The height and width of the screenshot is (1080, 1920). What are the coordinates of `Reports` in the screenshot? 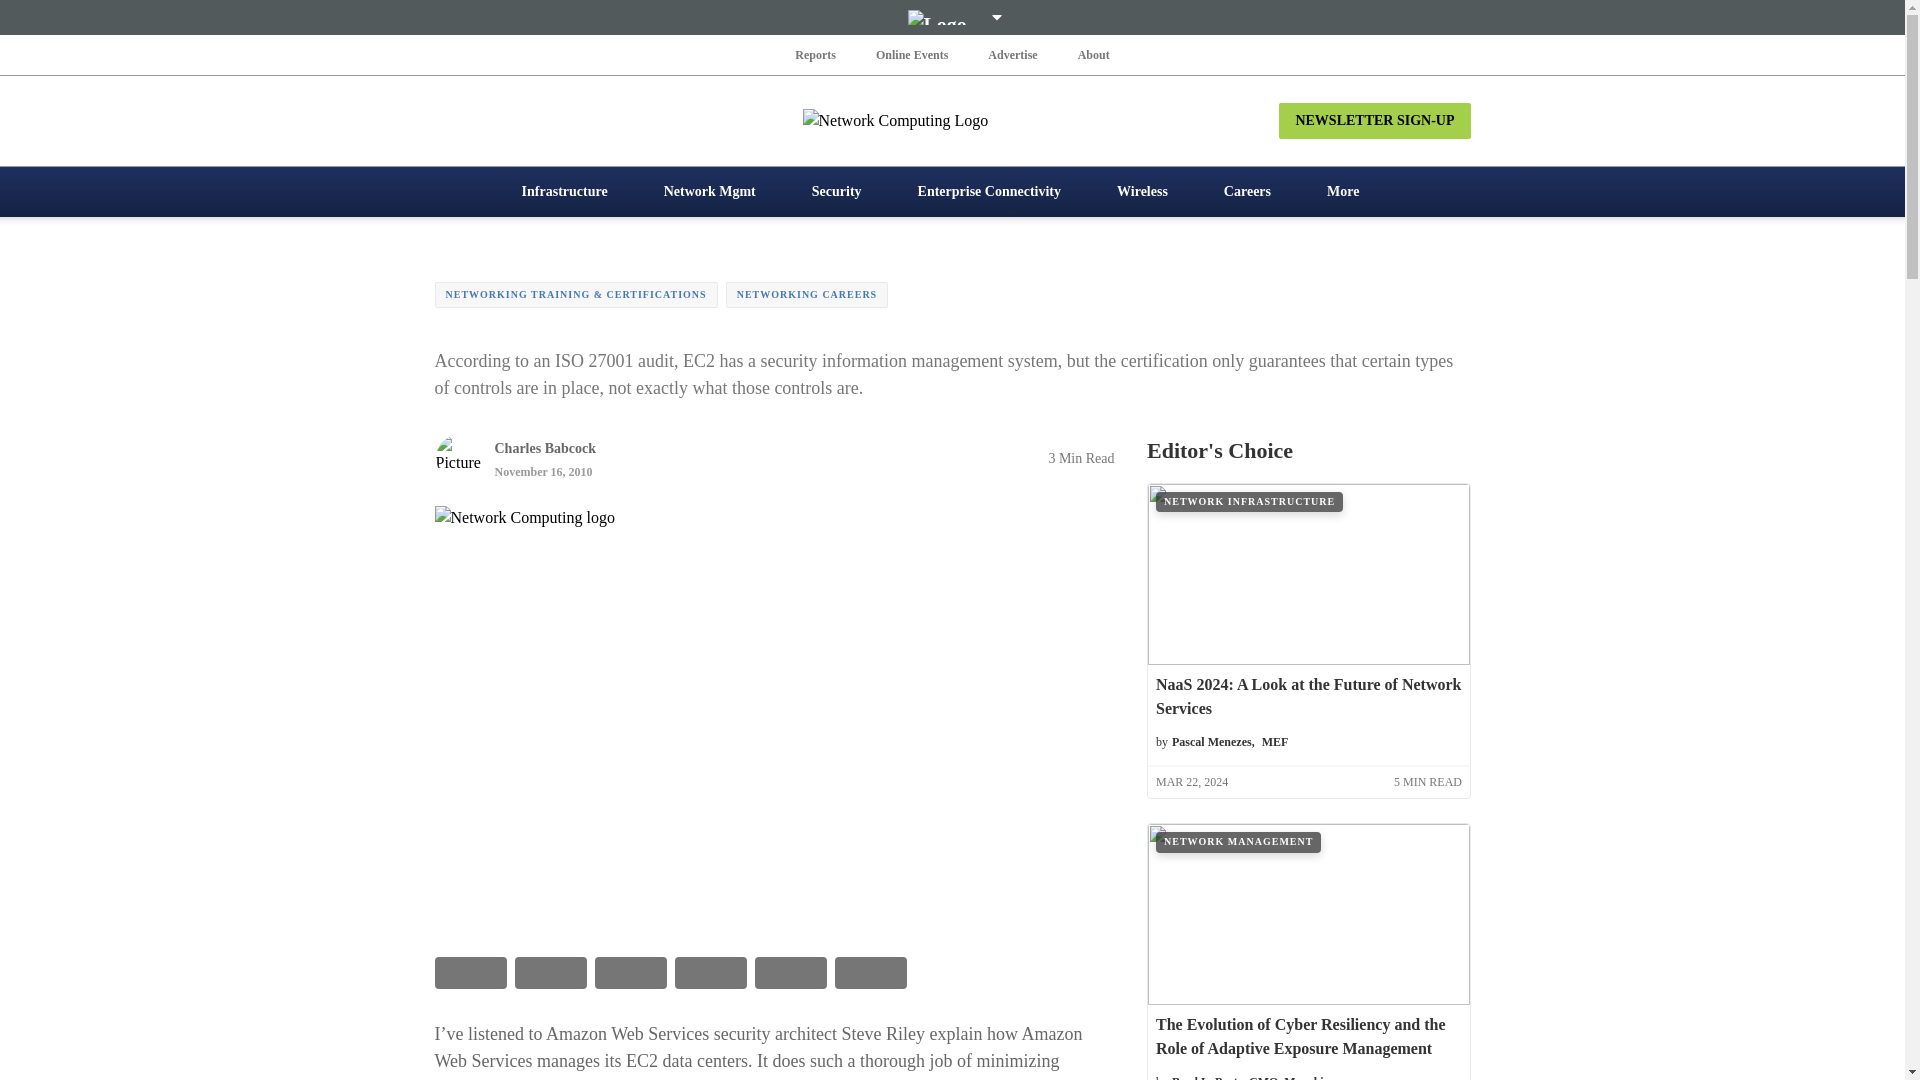 It's located at (816, 54).